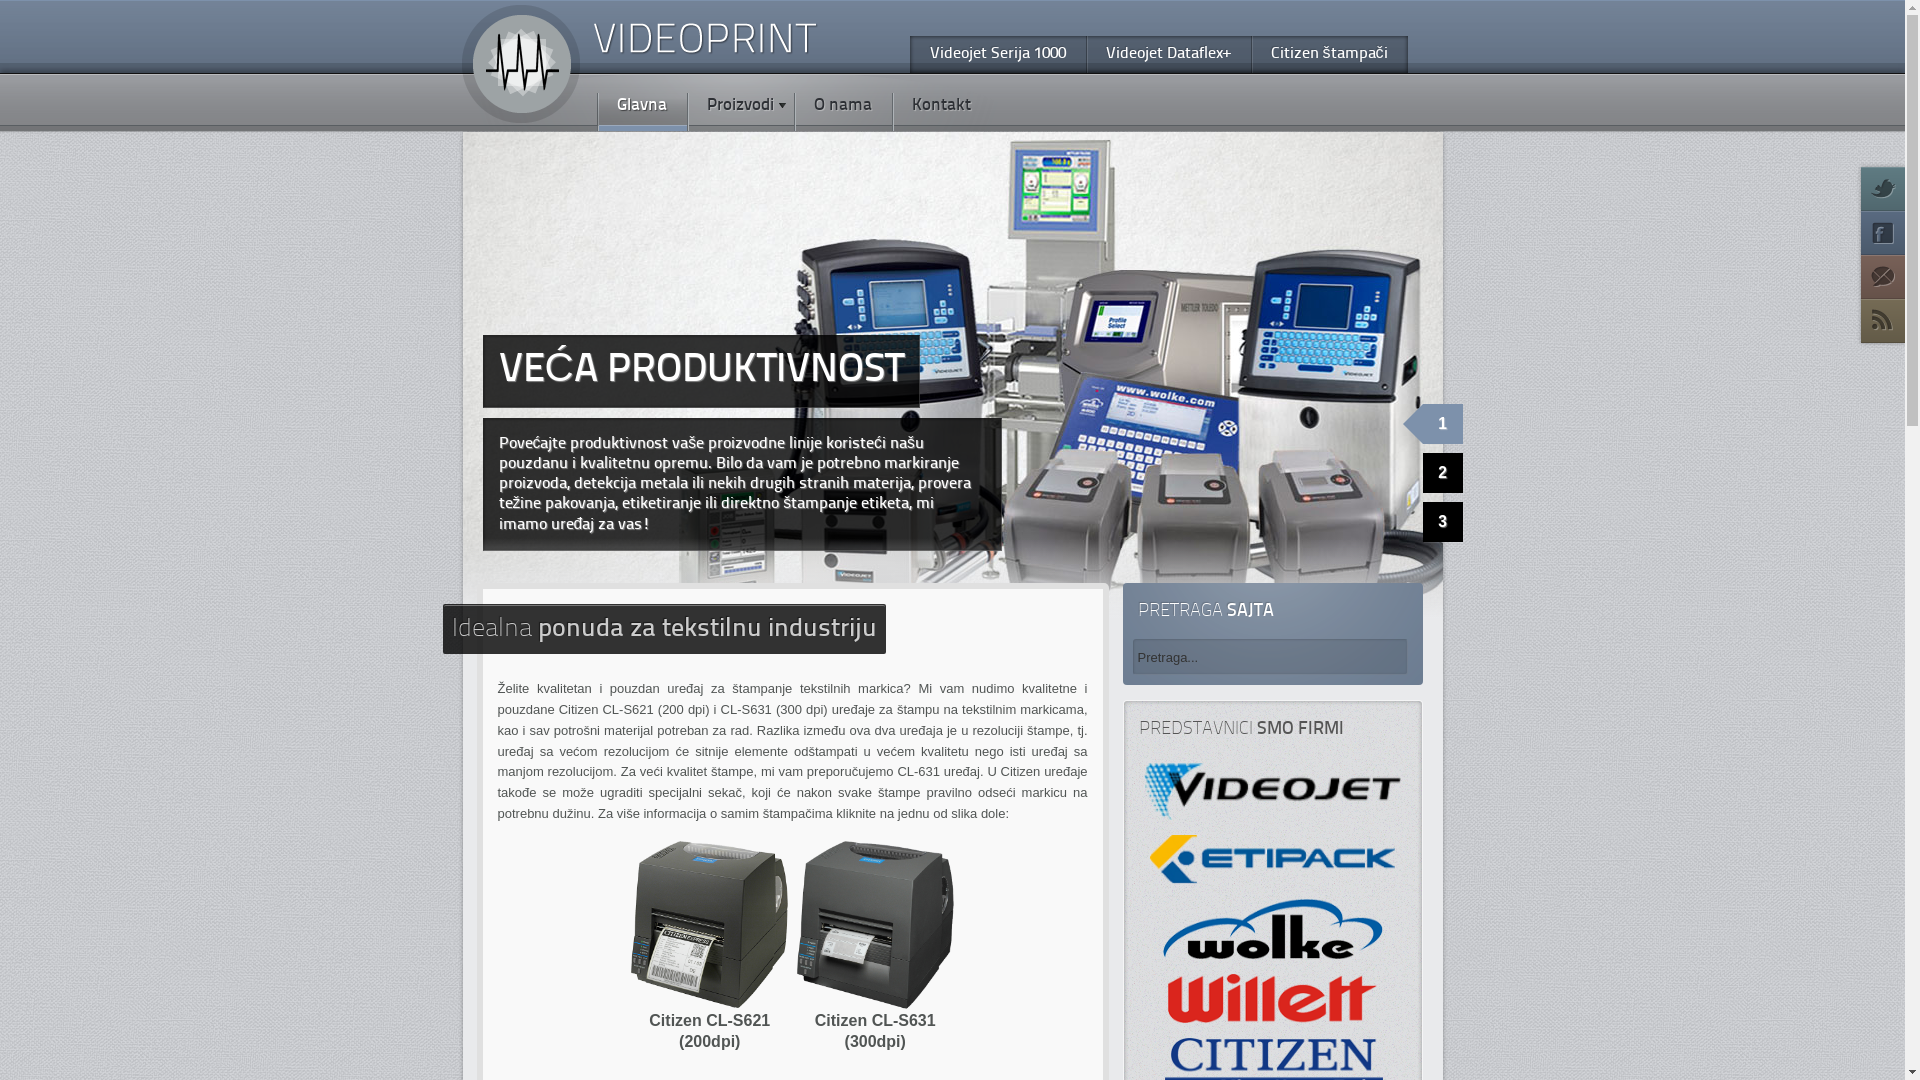 This screenshot has width=1920, height=1080. Describe the element at coordinates (876, 925) in the screenshot. I see `Citizen CL-S631` at that location.